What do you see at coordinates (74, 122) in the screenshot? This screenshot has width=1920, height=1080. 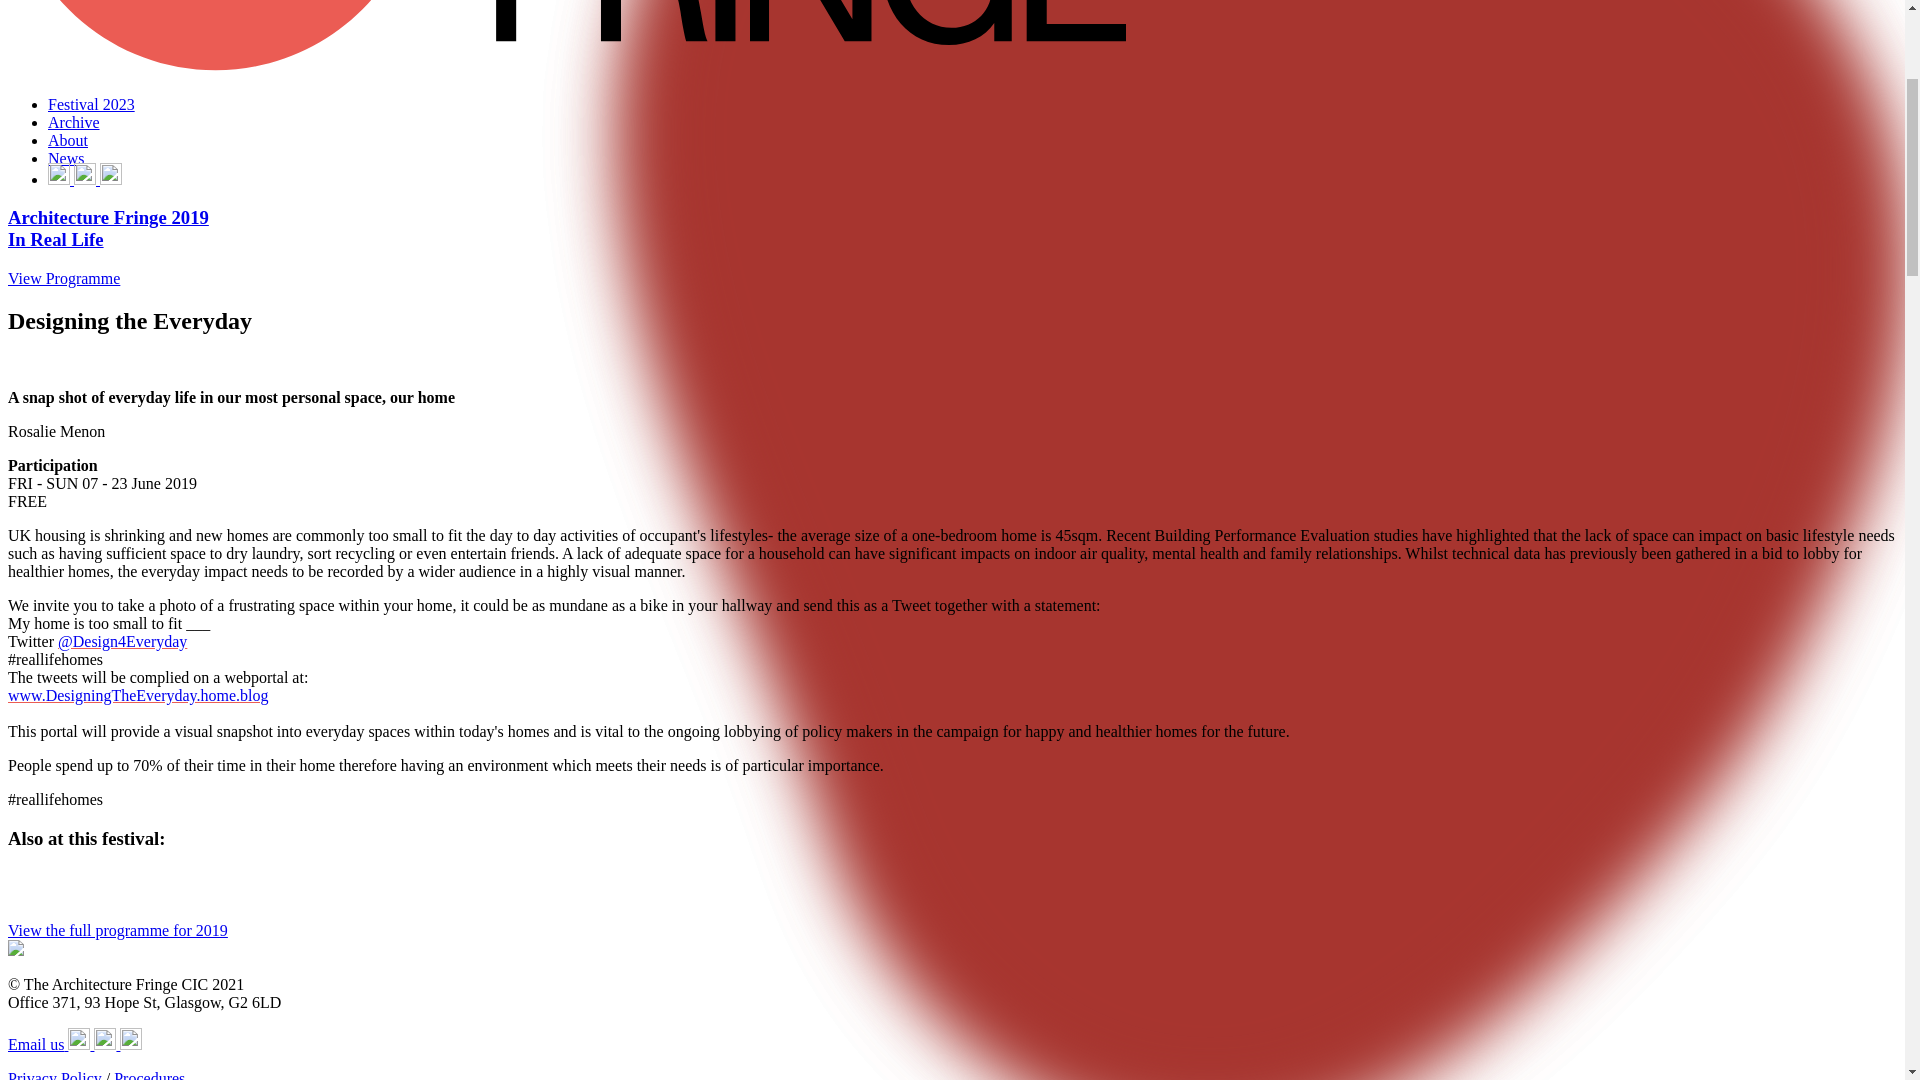 I see `Archive` at bounding box center [74, 122].